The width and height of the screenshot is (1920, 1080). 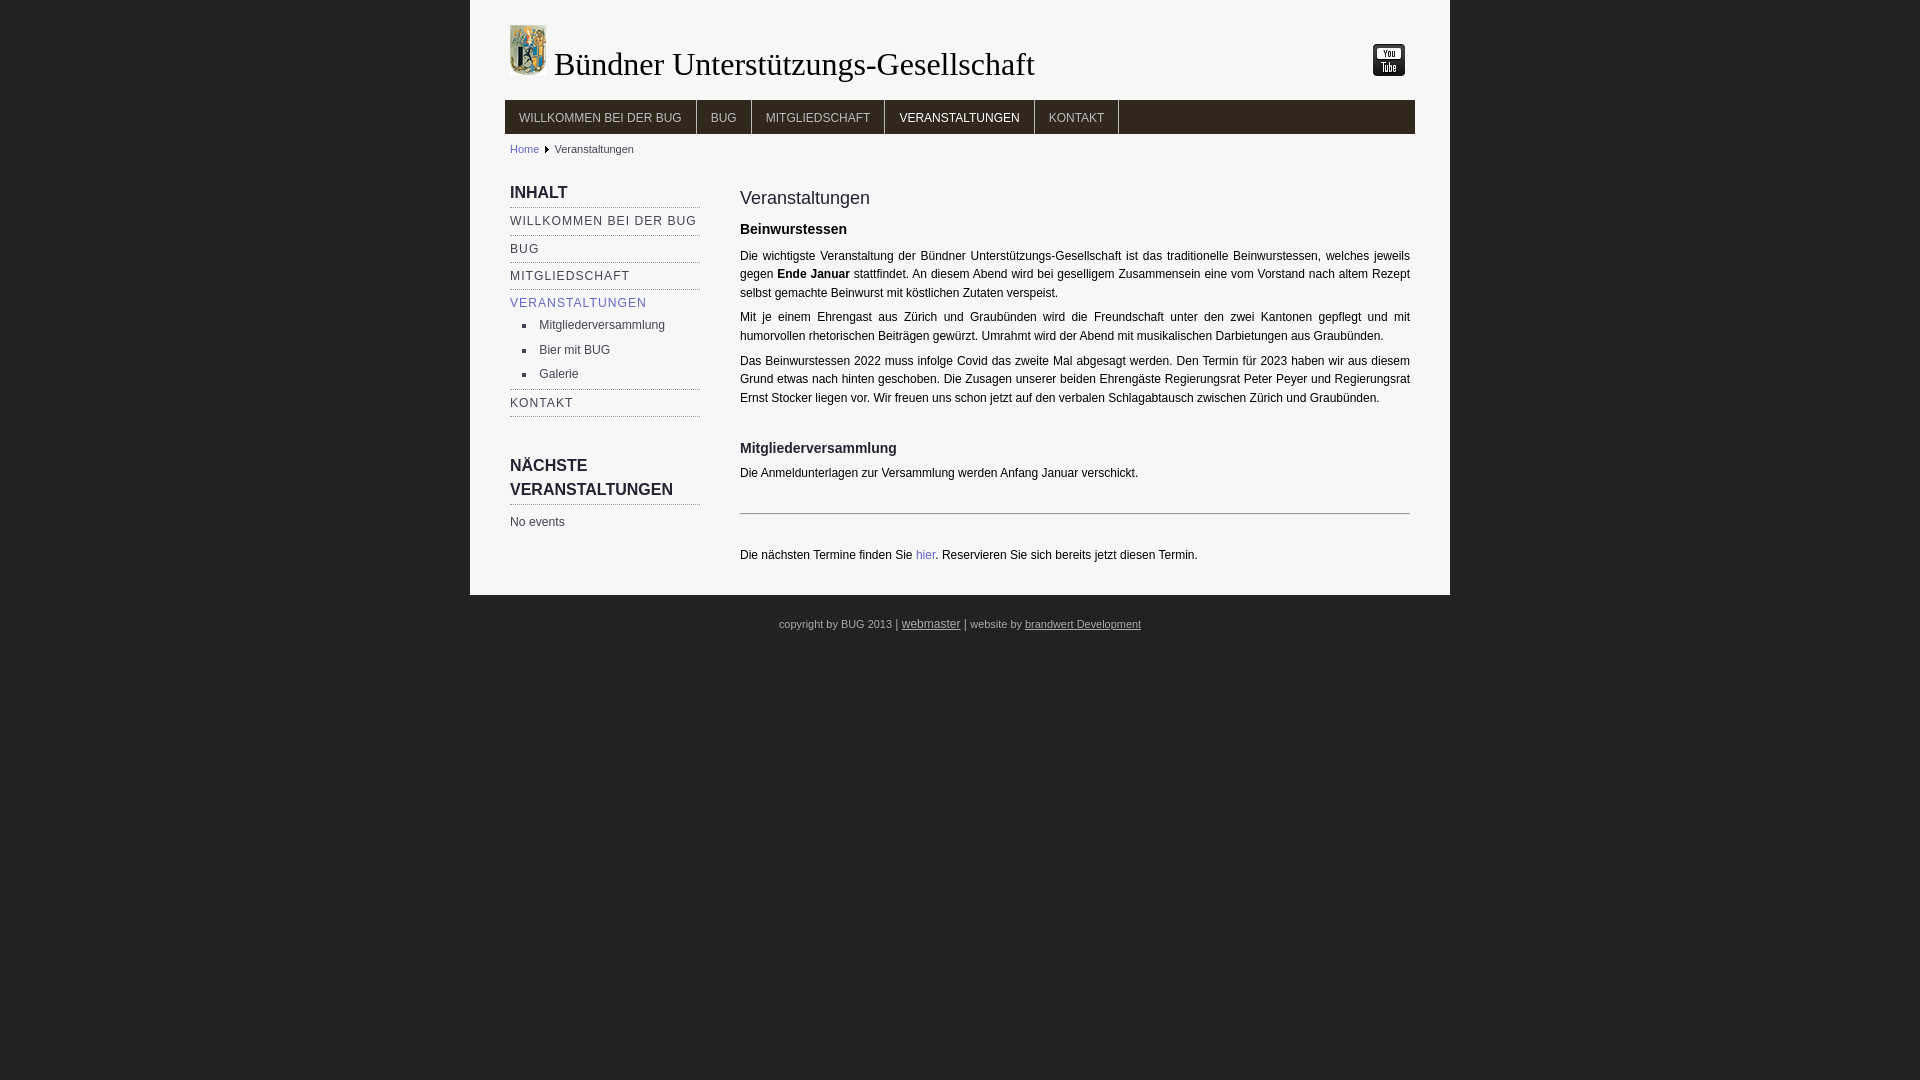 I want to click on VERANSTALTUNGEN, so click(x=578, y=303).